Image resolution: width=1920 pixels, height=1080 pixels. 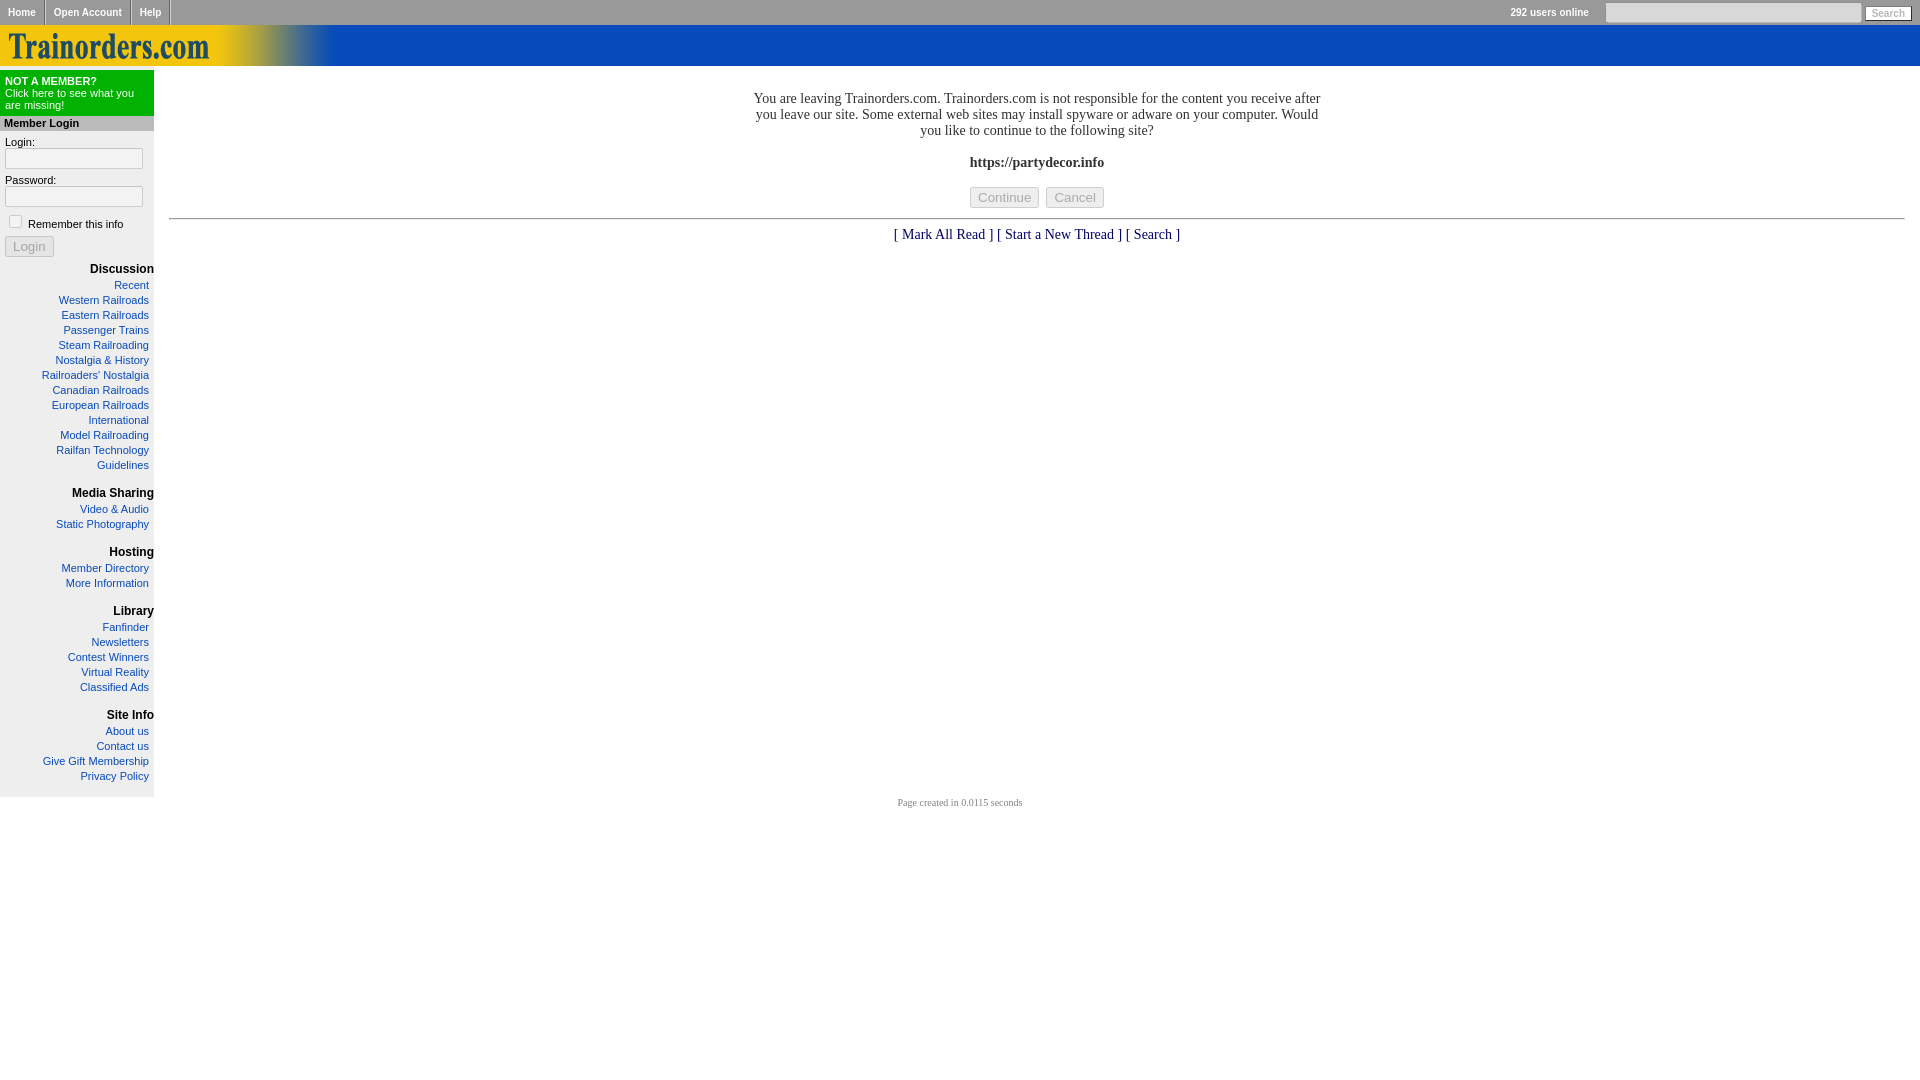 What do you see at coordinates (96, 760) in the screenshot?
I see `Give Gift Membership` at bounding box center [96, 760].